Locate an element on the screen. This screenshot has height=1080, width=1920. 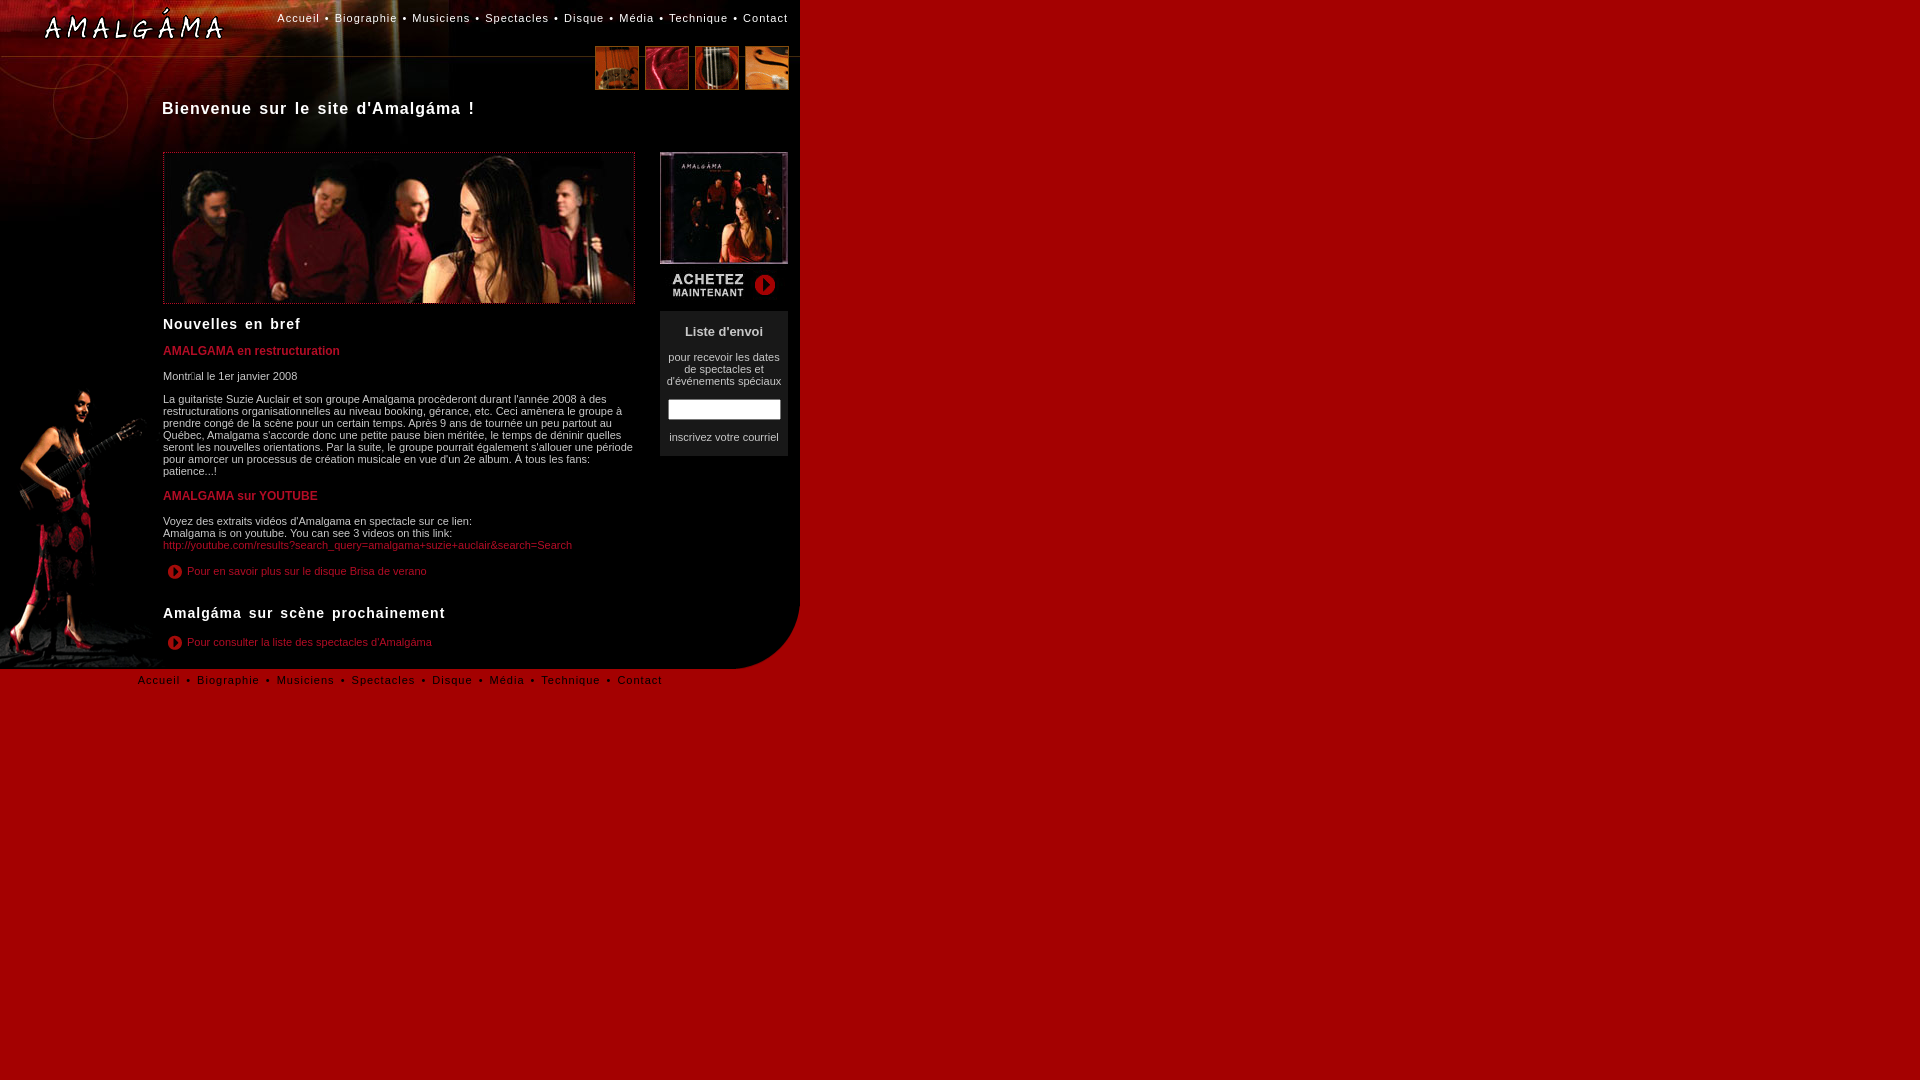
Spectacles is located at coordinates (384, 680).